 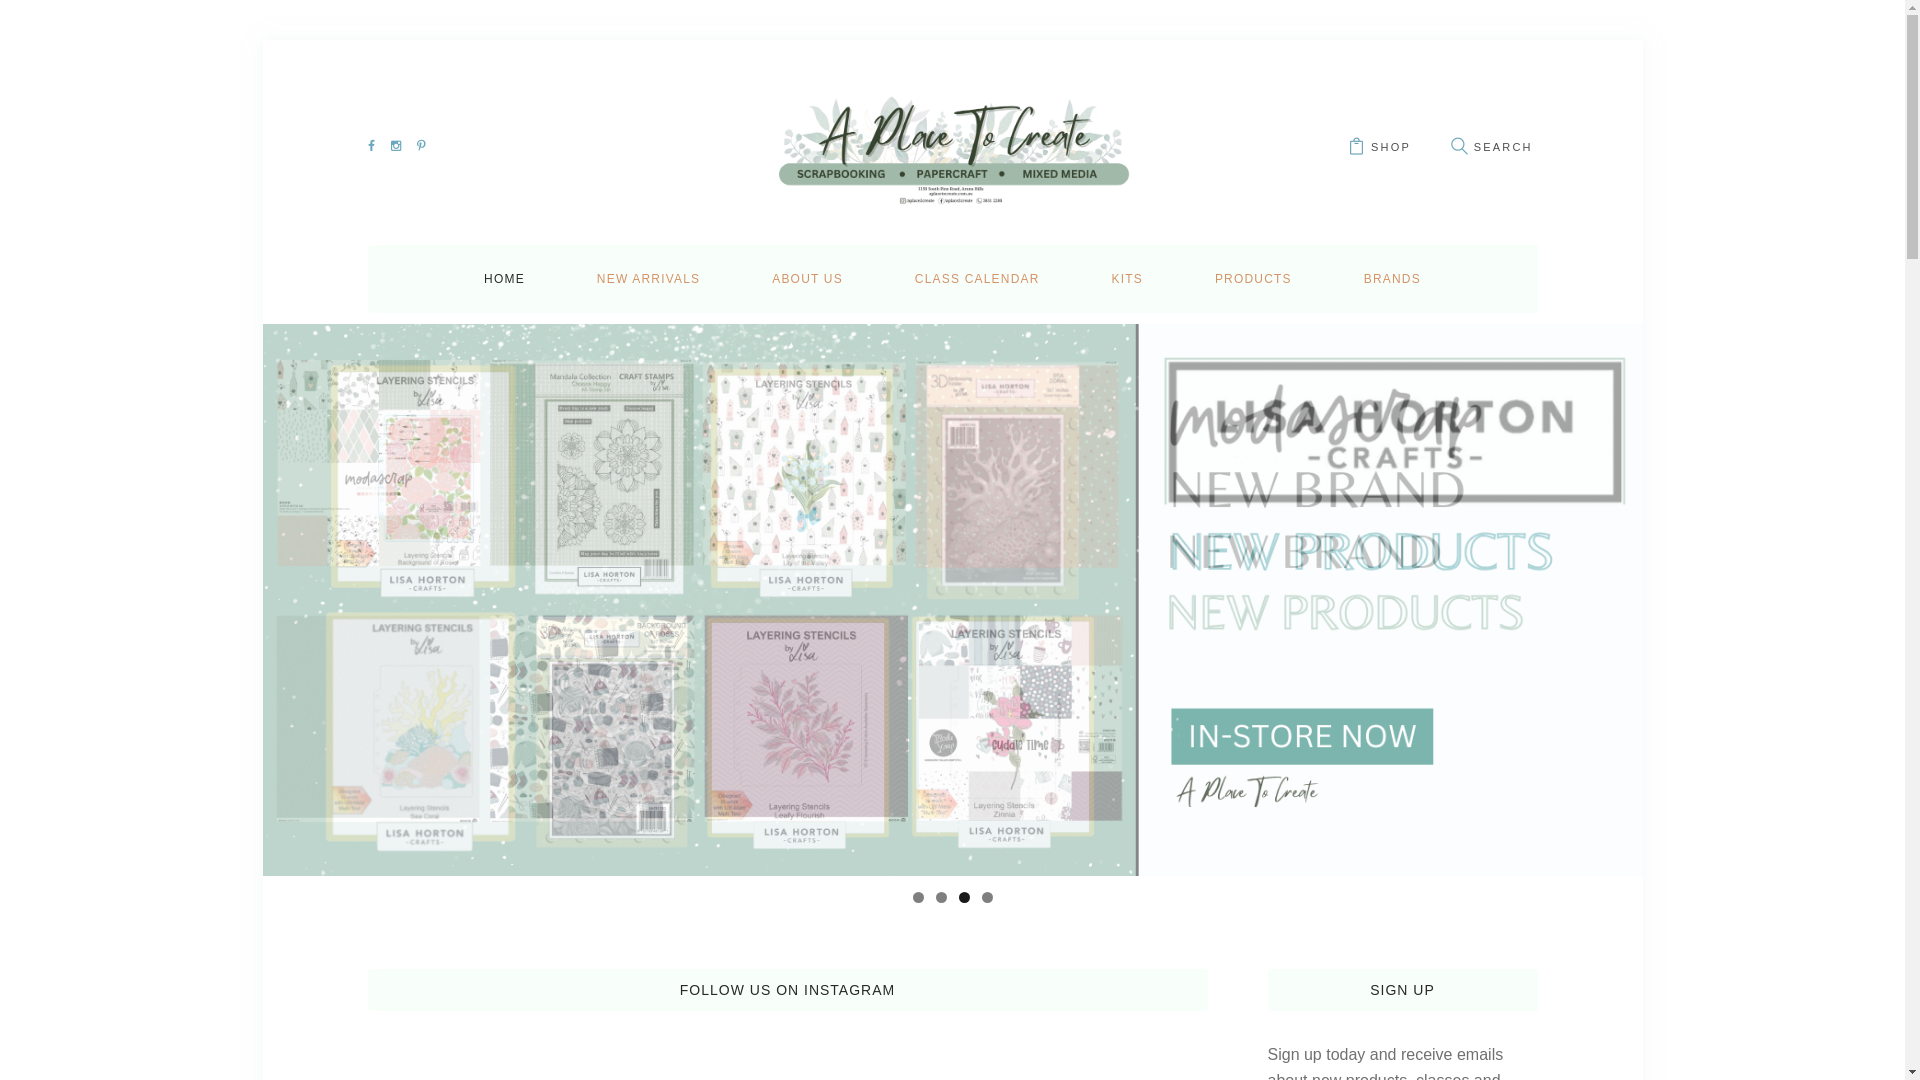 What do you see at coordinates (1458, 146) in the screenshot?
I see `Start search` at bounding box center [1458, 146].